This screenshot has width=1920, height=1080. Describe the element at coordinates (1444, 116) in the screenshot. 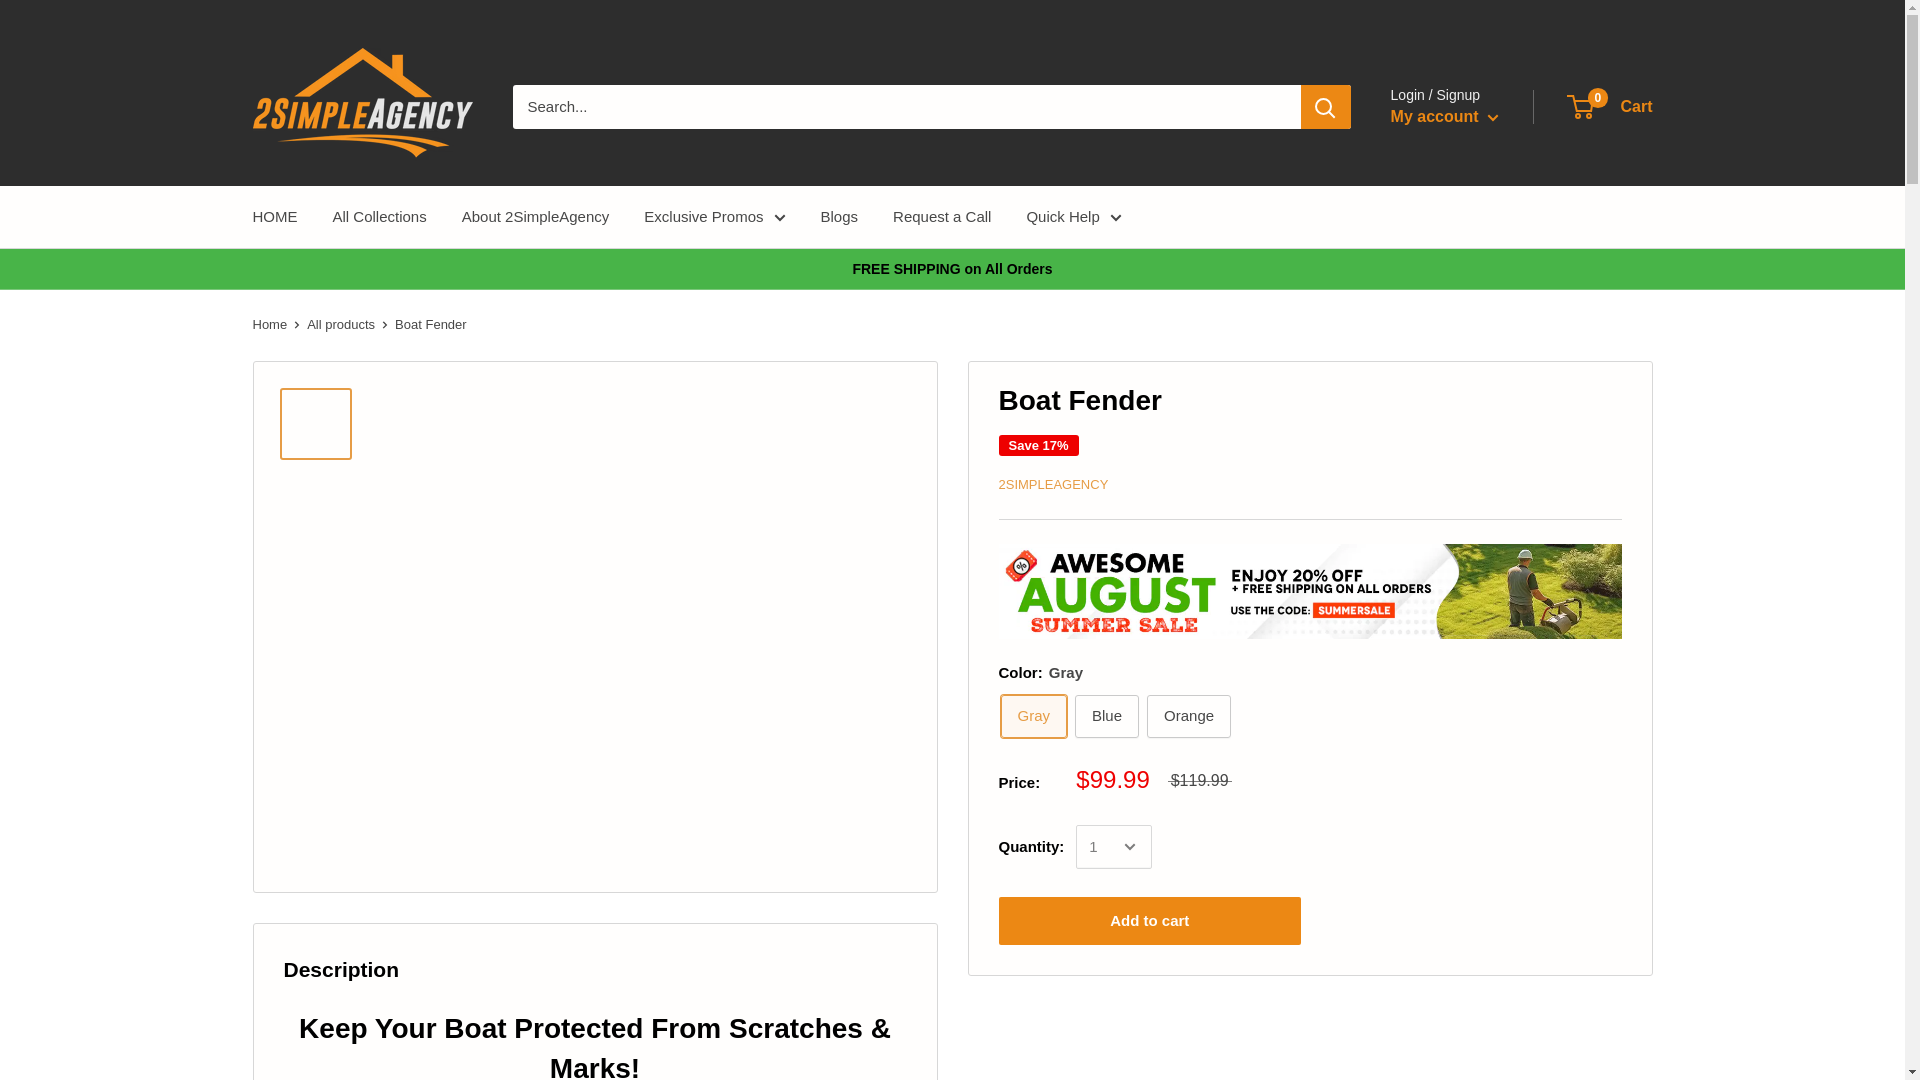

I see `Gray` at that location.